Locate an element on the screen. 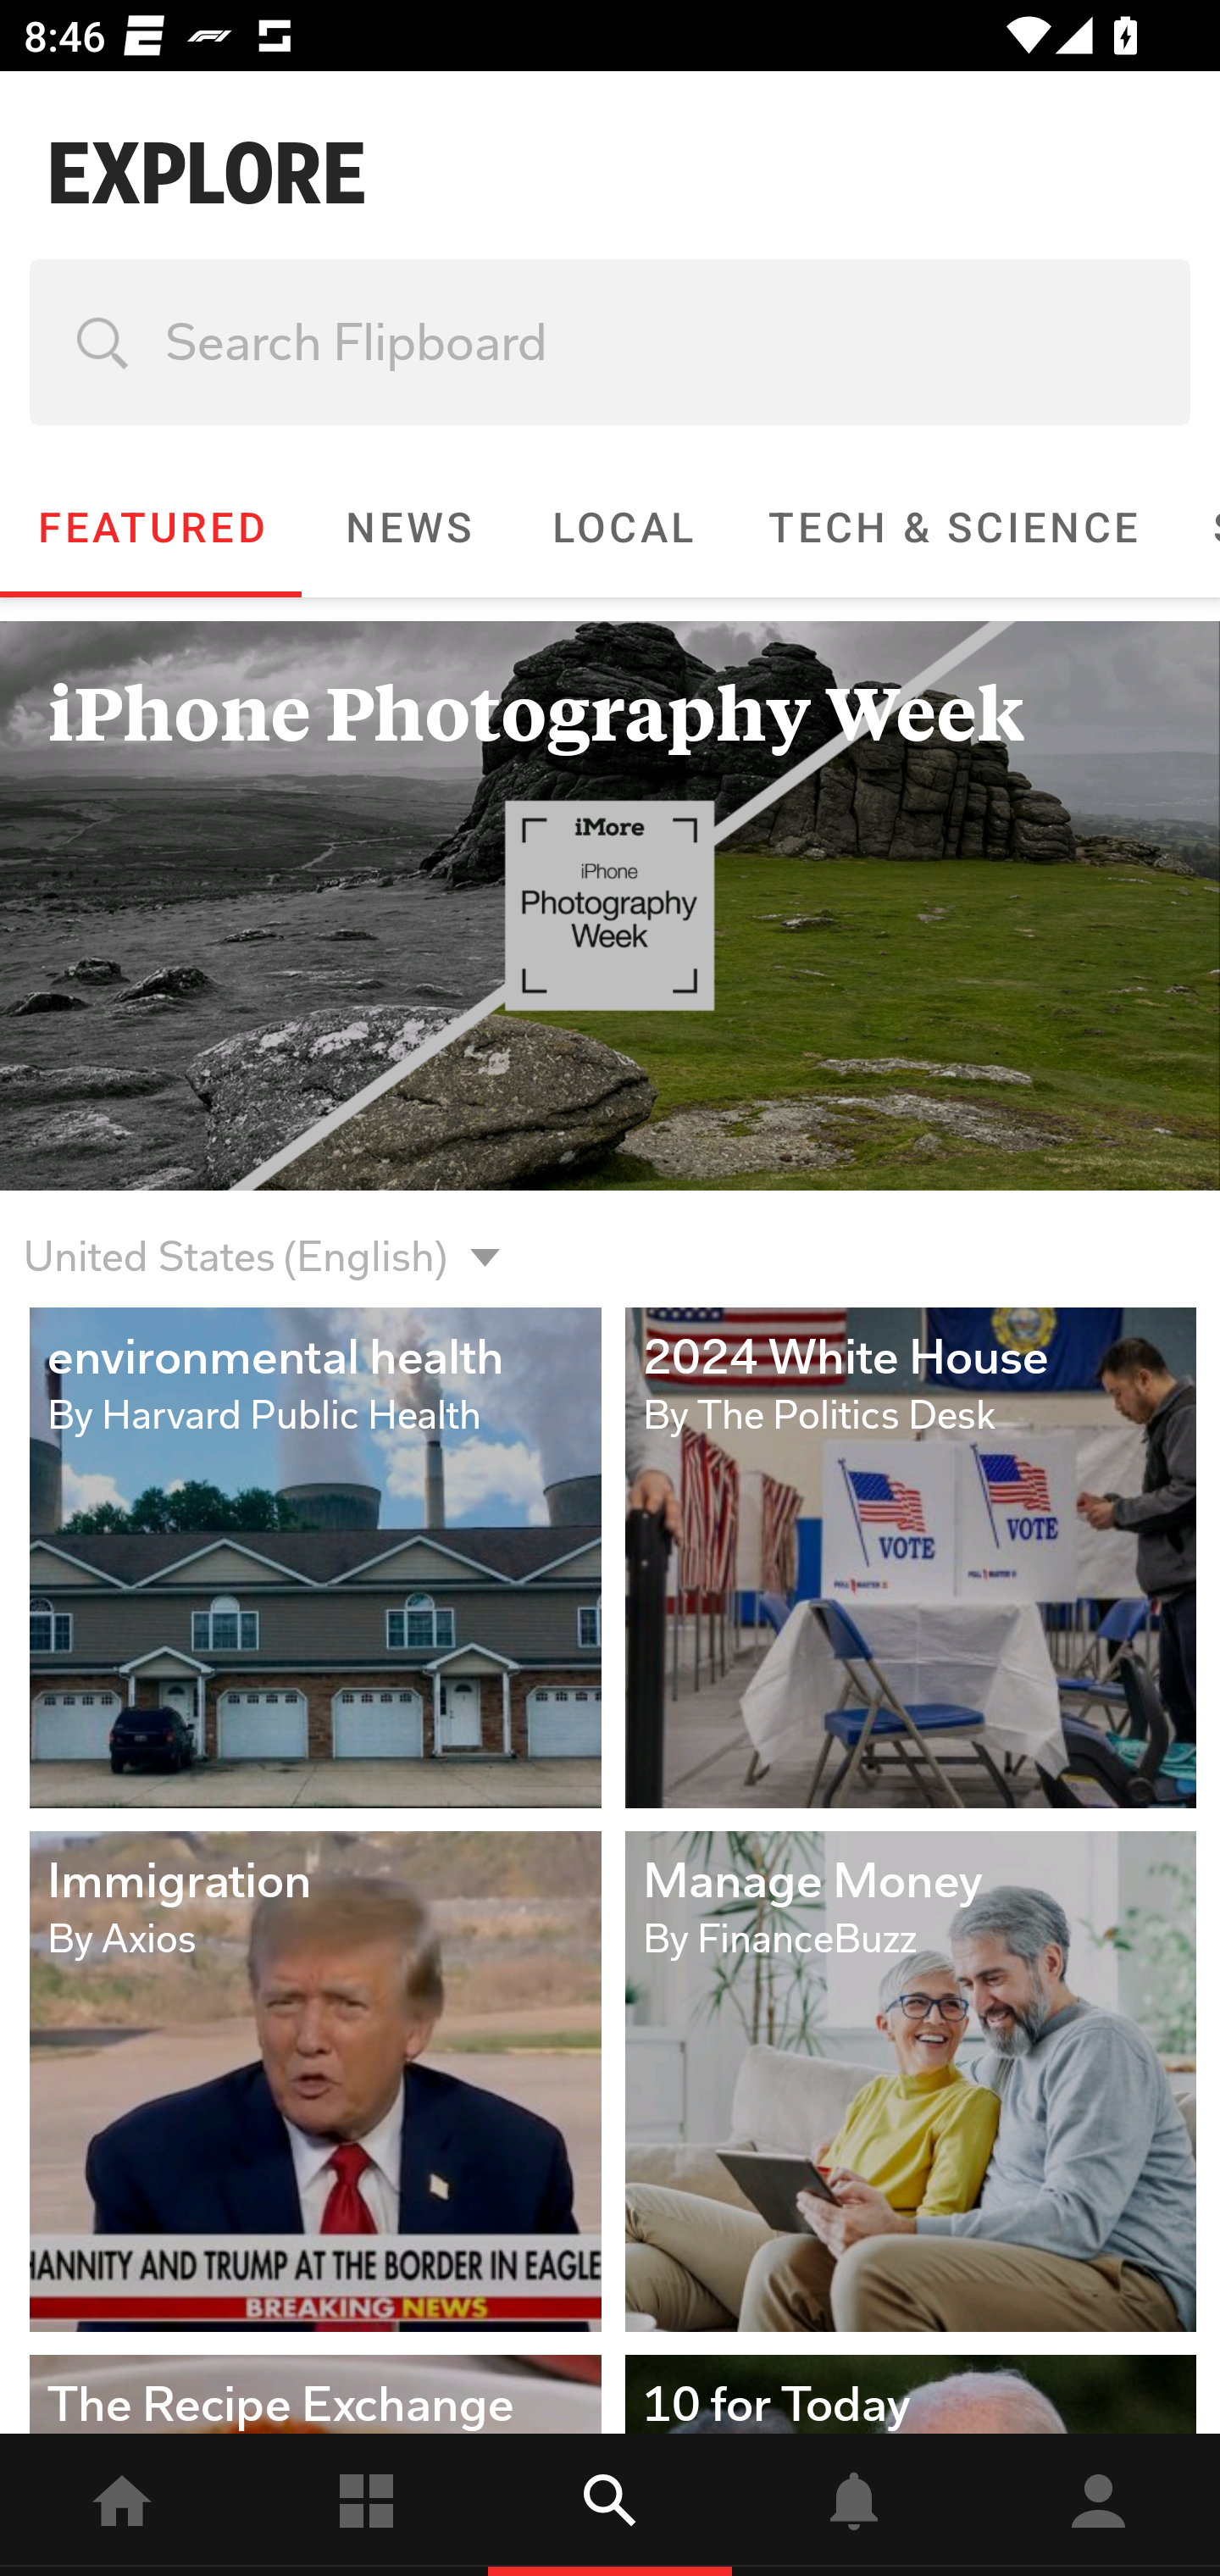  Tech & Science TECH & SCIENCE is located at coordinates (953, 527).